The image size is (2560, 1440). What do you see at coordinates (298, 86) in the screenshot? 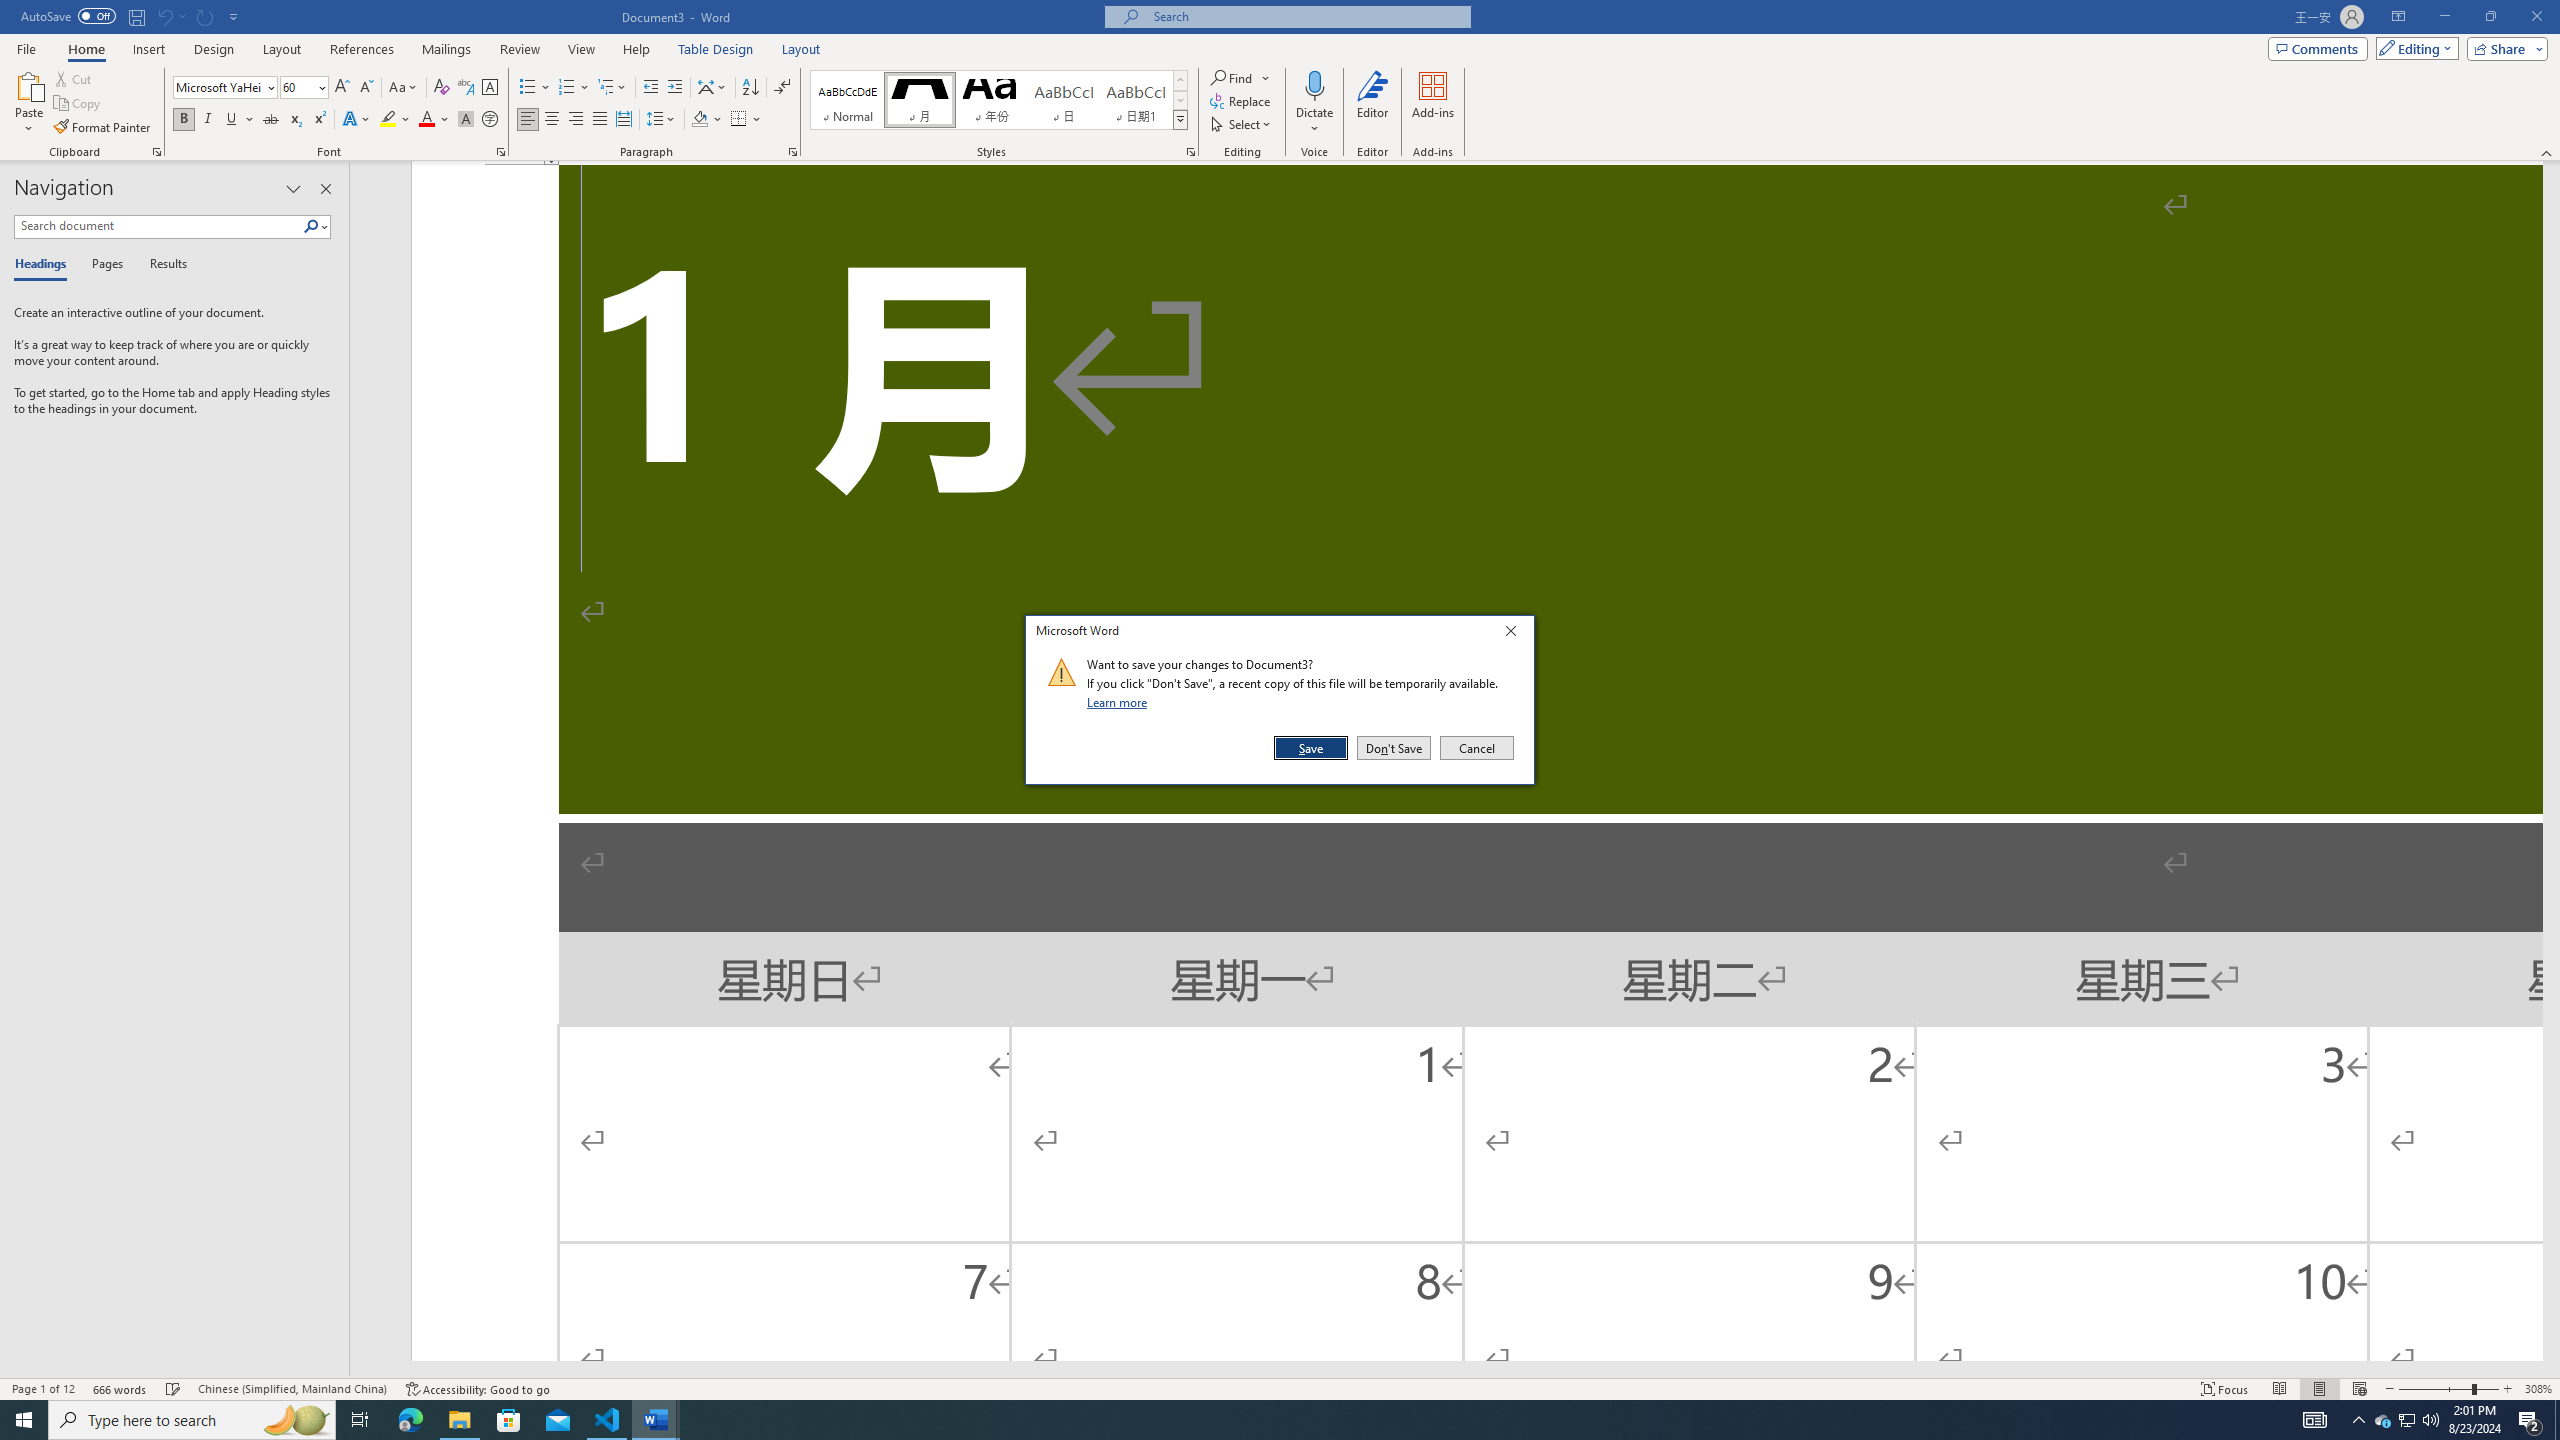
I see `Font Size` at bounding box center [298, 86].